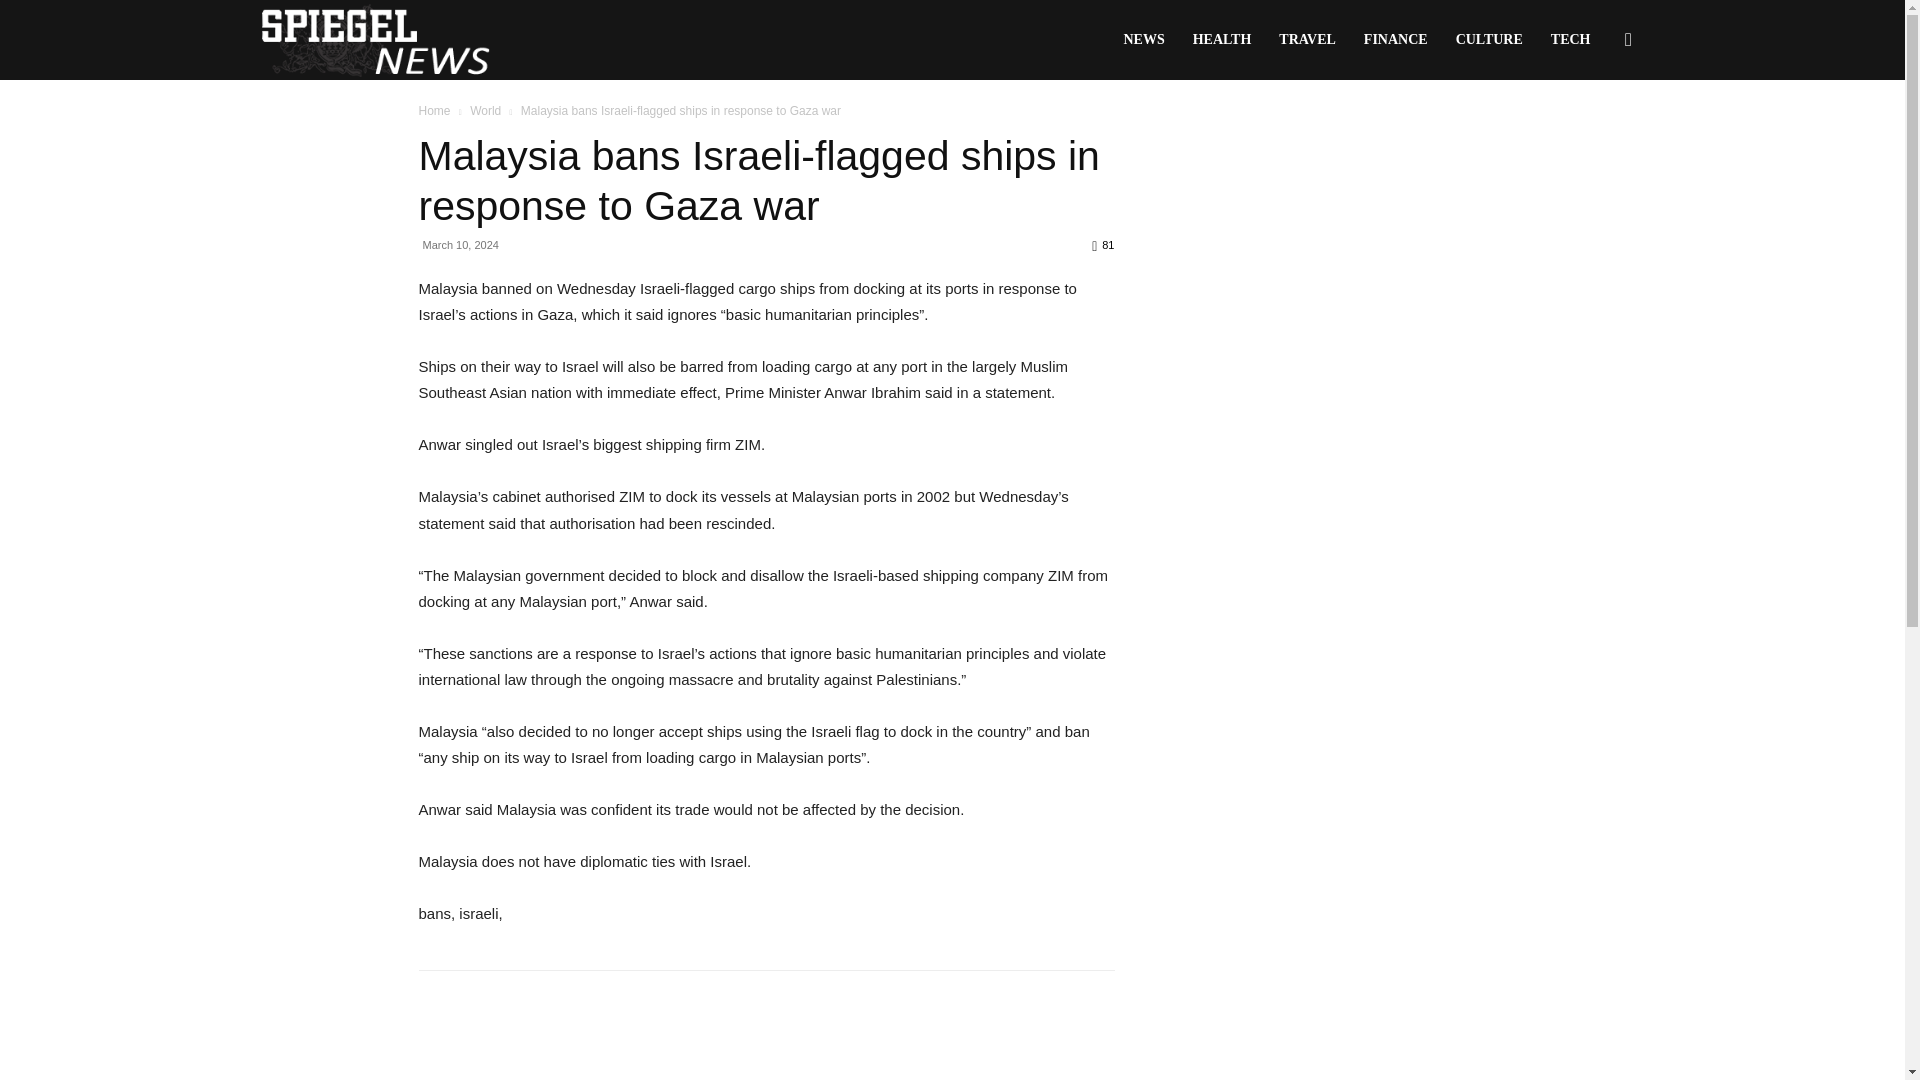  I want to click on TECH, so click(1571, 40).